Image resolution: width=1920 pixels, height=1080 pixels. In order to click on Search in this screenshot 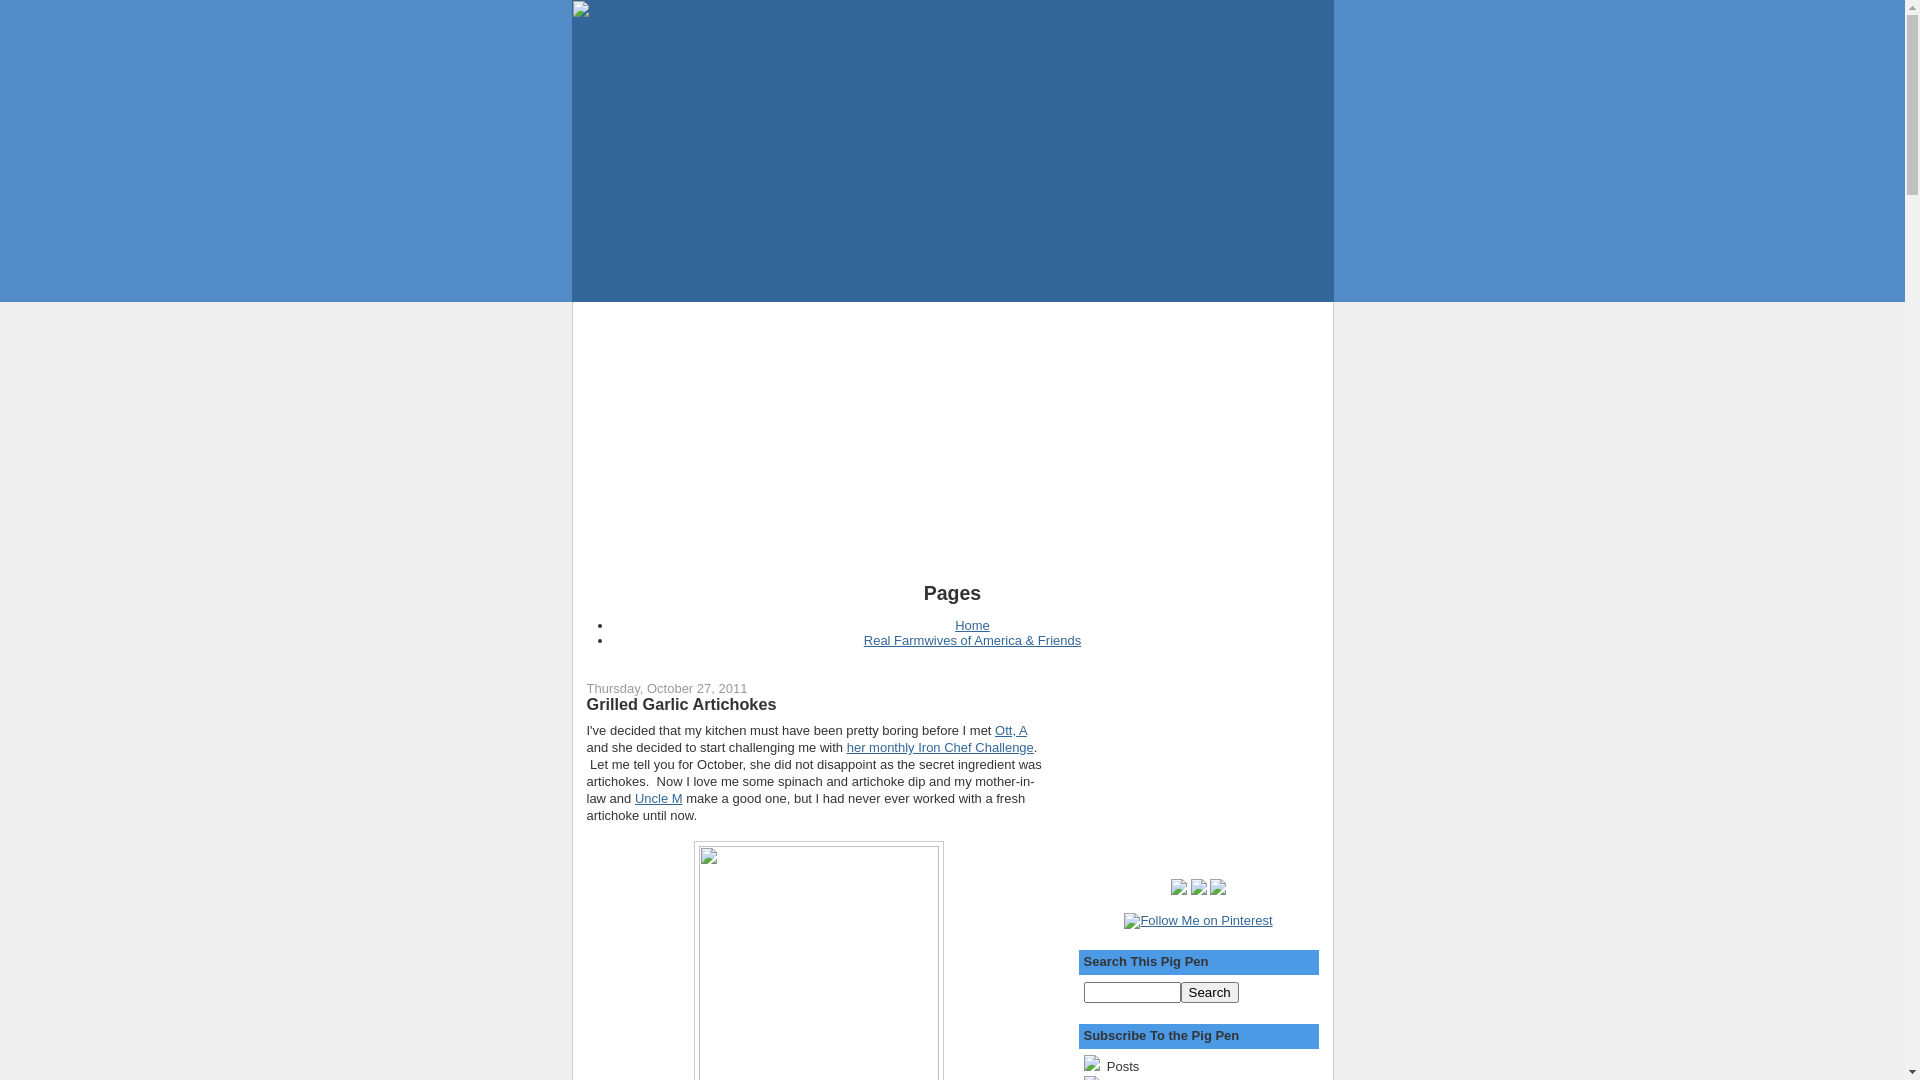, I will do `click(1209, 992)`.